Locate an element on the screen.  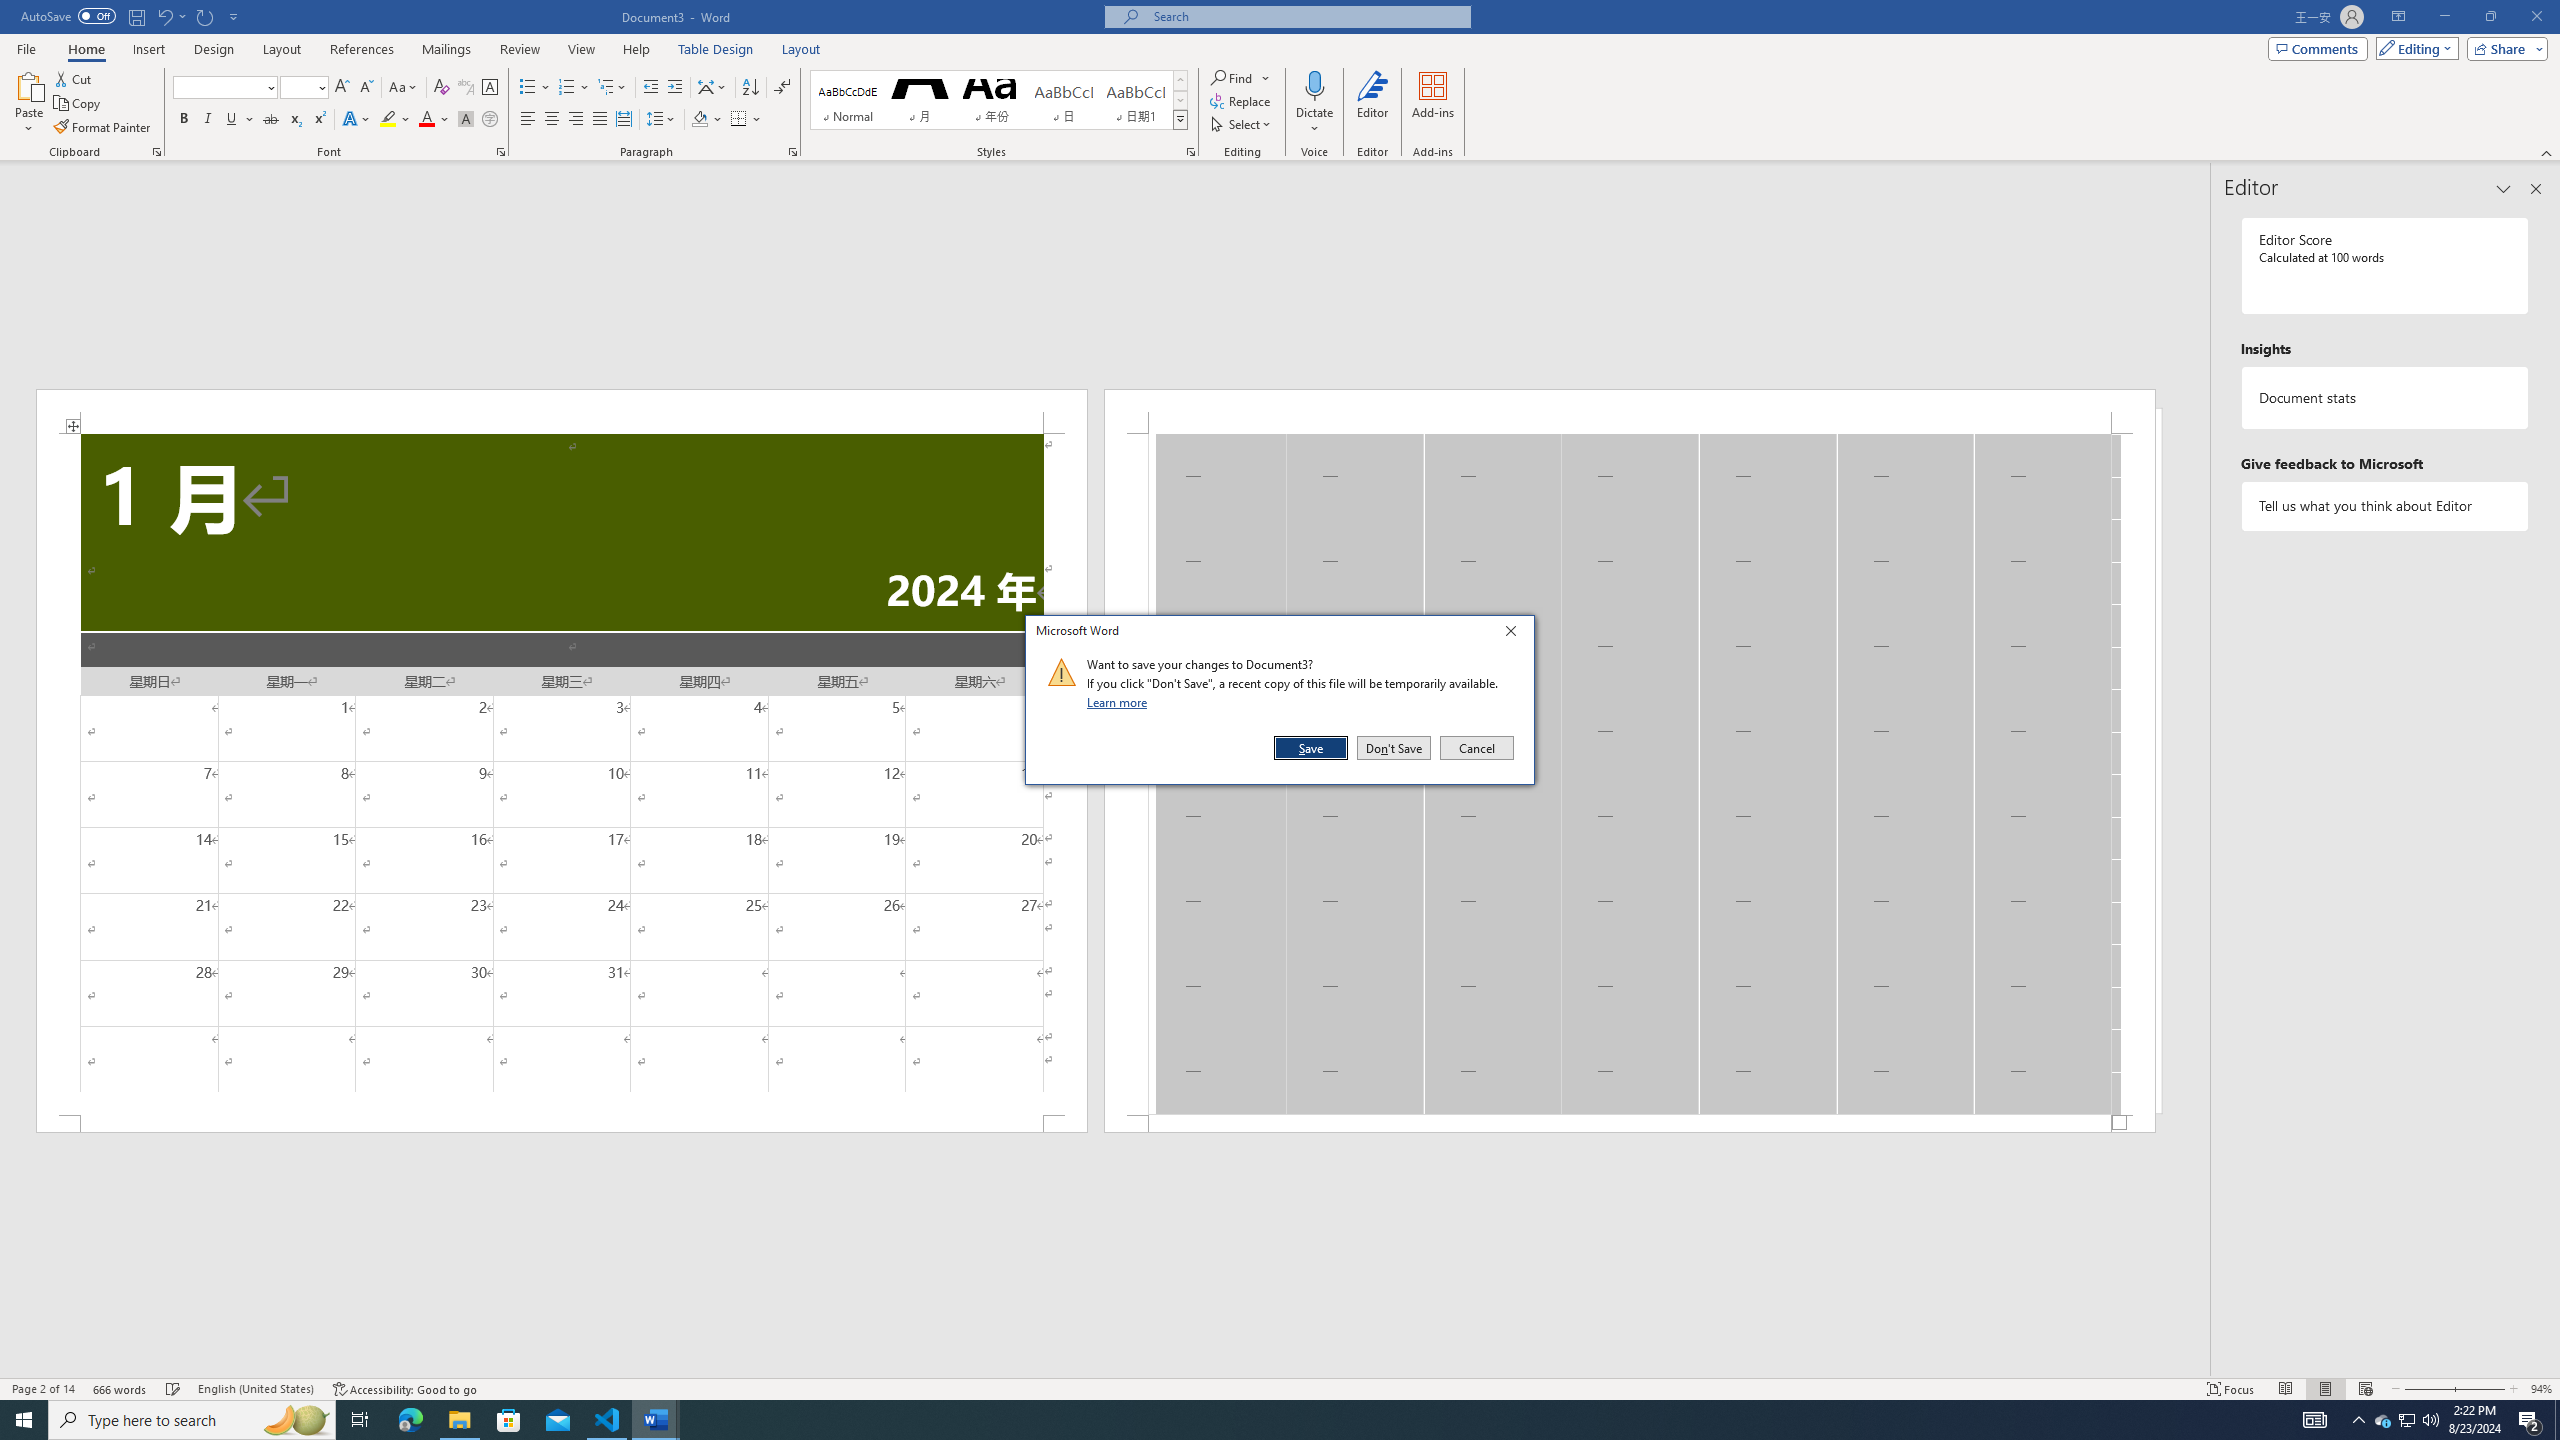
Numbering is located at coordinates (566, 88).